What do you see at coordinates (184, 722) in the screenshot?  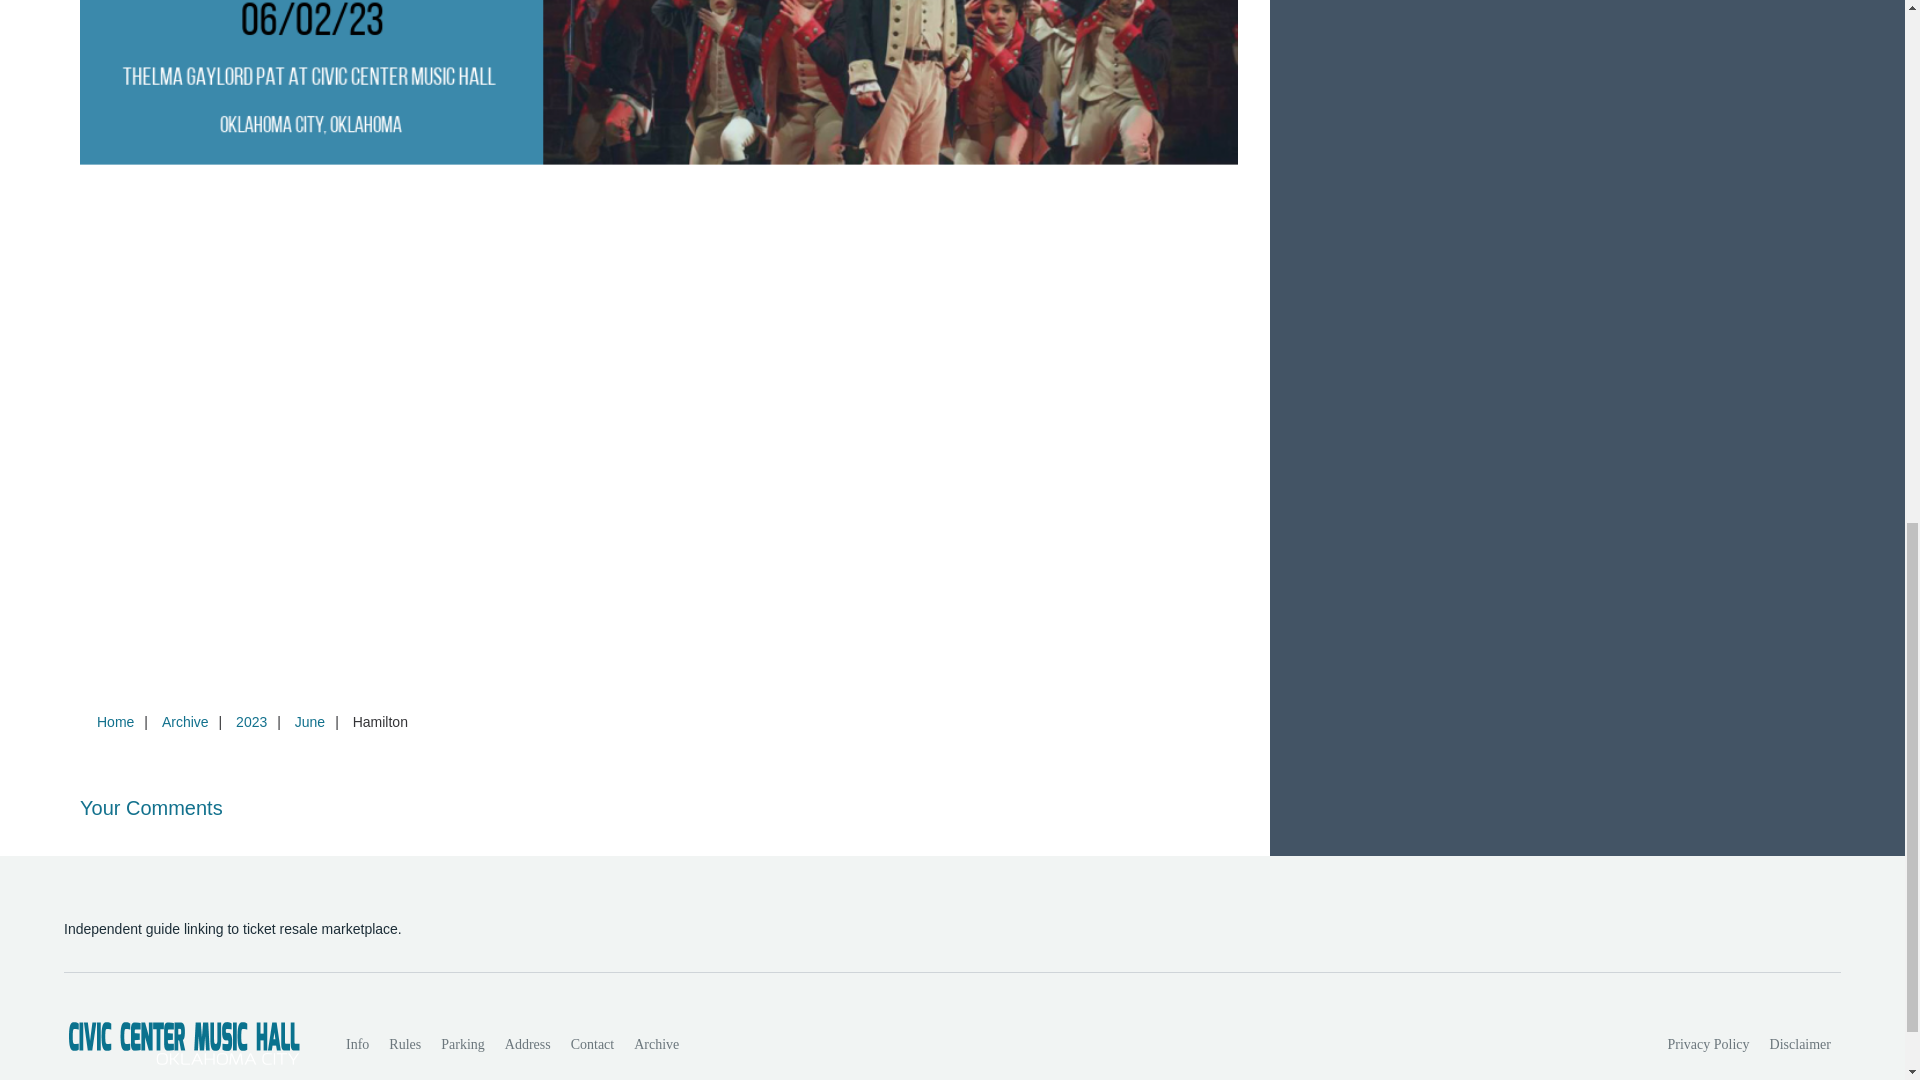 I see `Archive` at bounding box center [184, 722].